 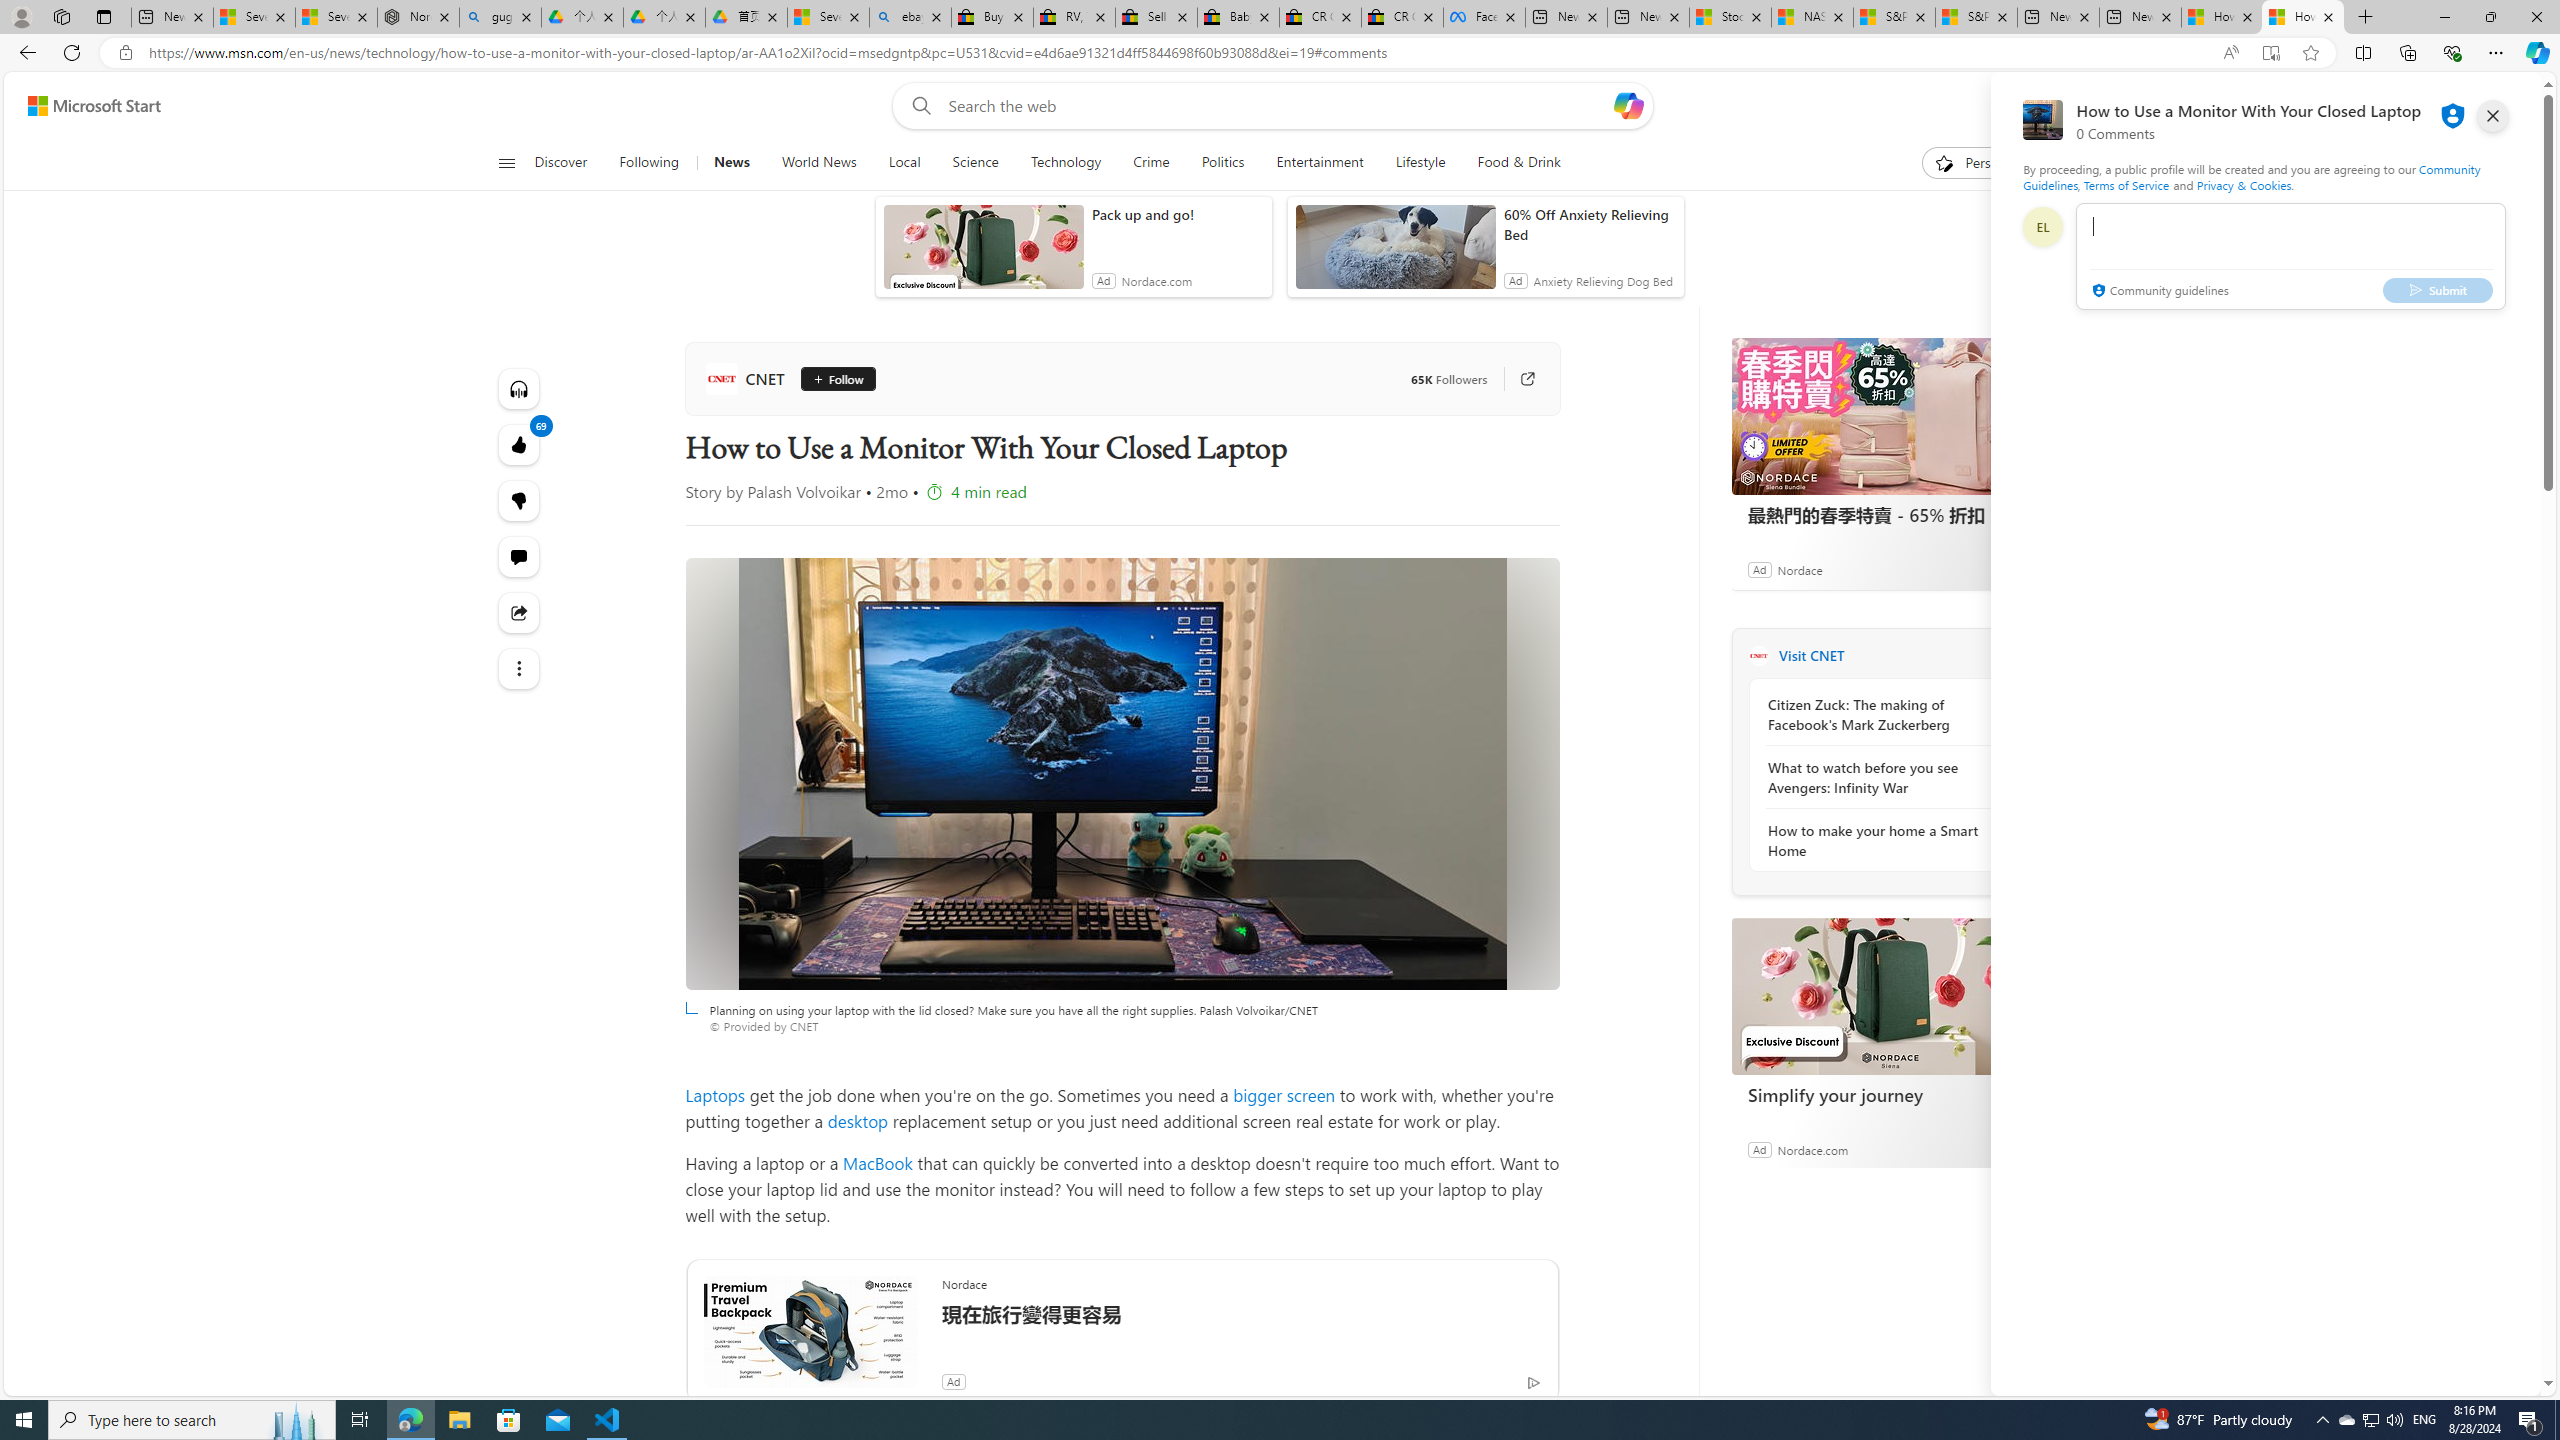 What do you see at coordinates (1758, 655) in the screenshot?
I see `CNET` at bounding box center [1758, 655].